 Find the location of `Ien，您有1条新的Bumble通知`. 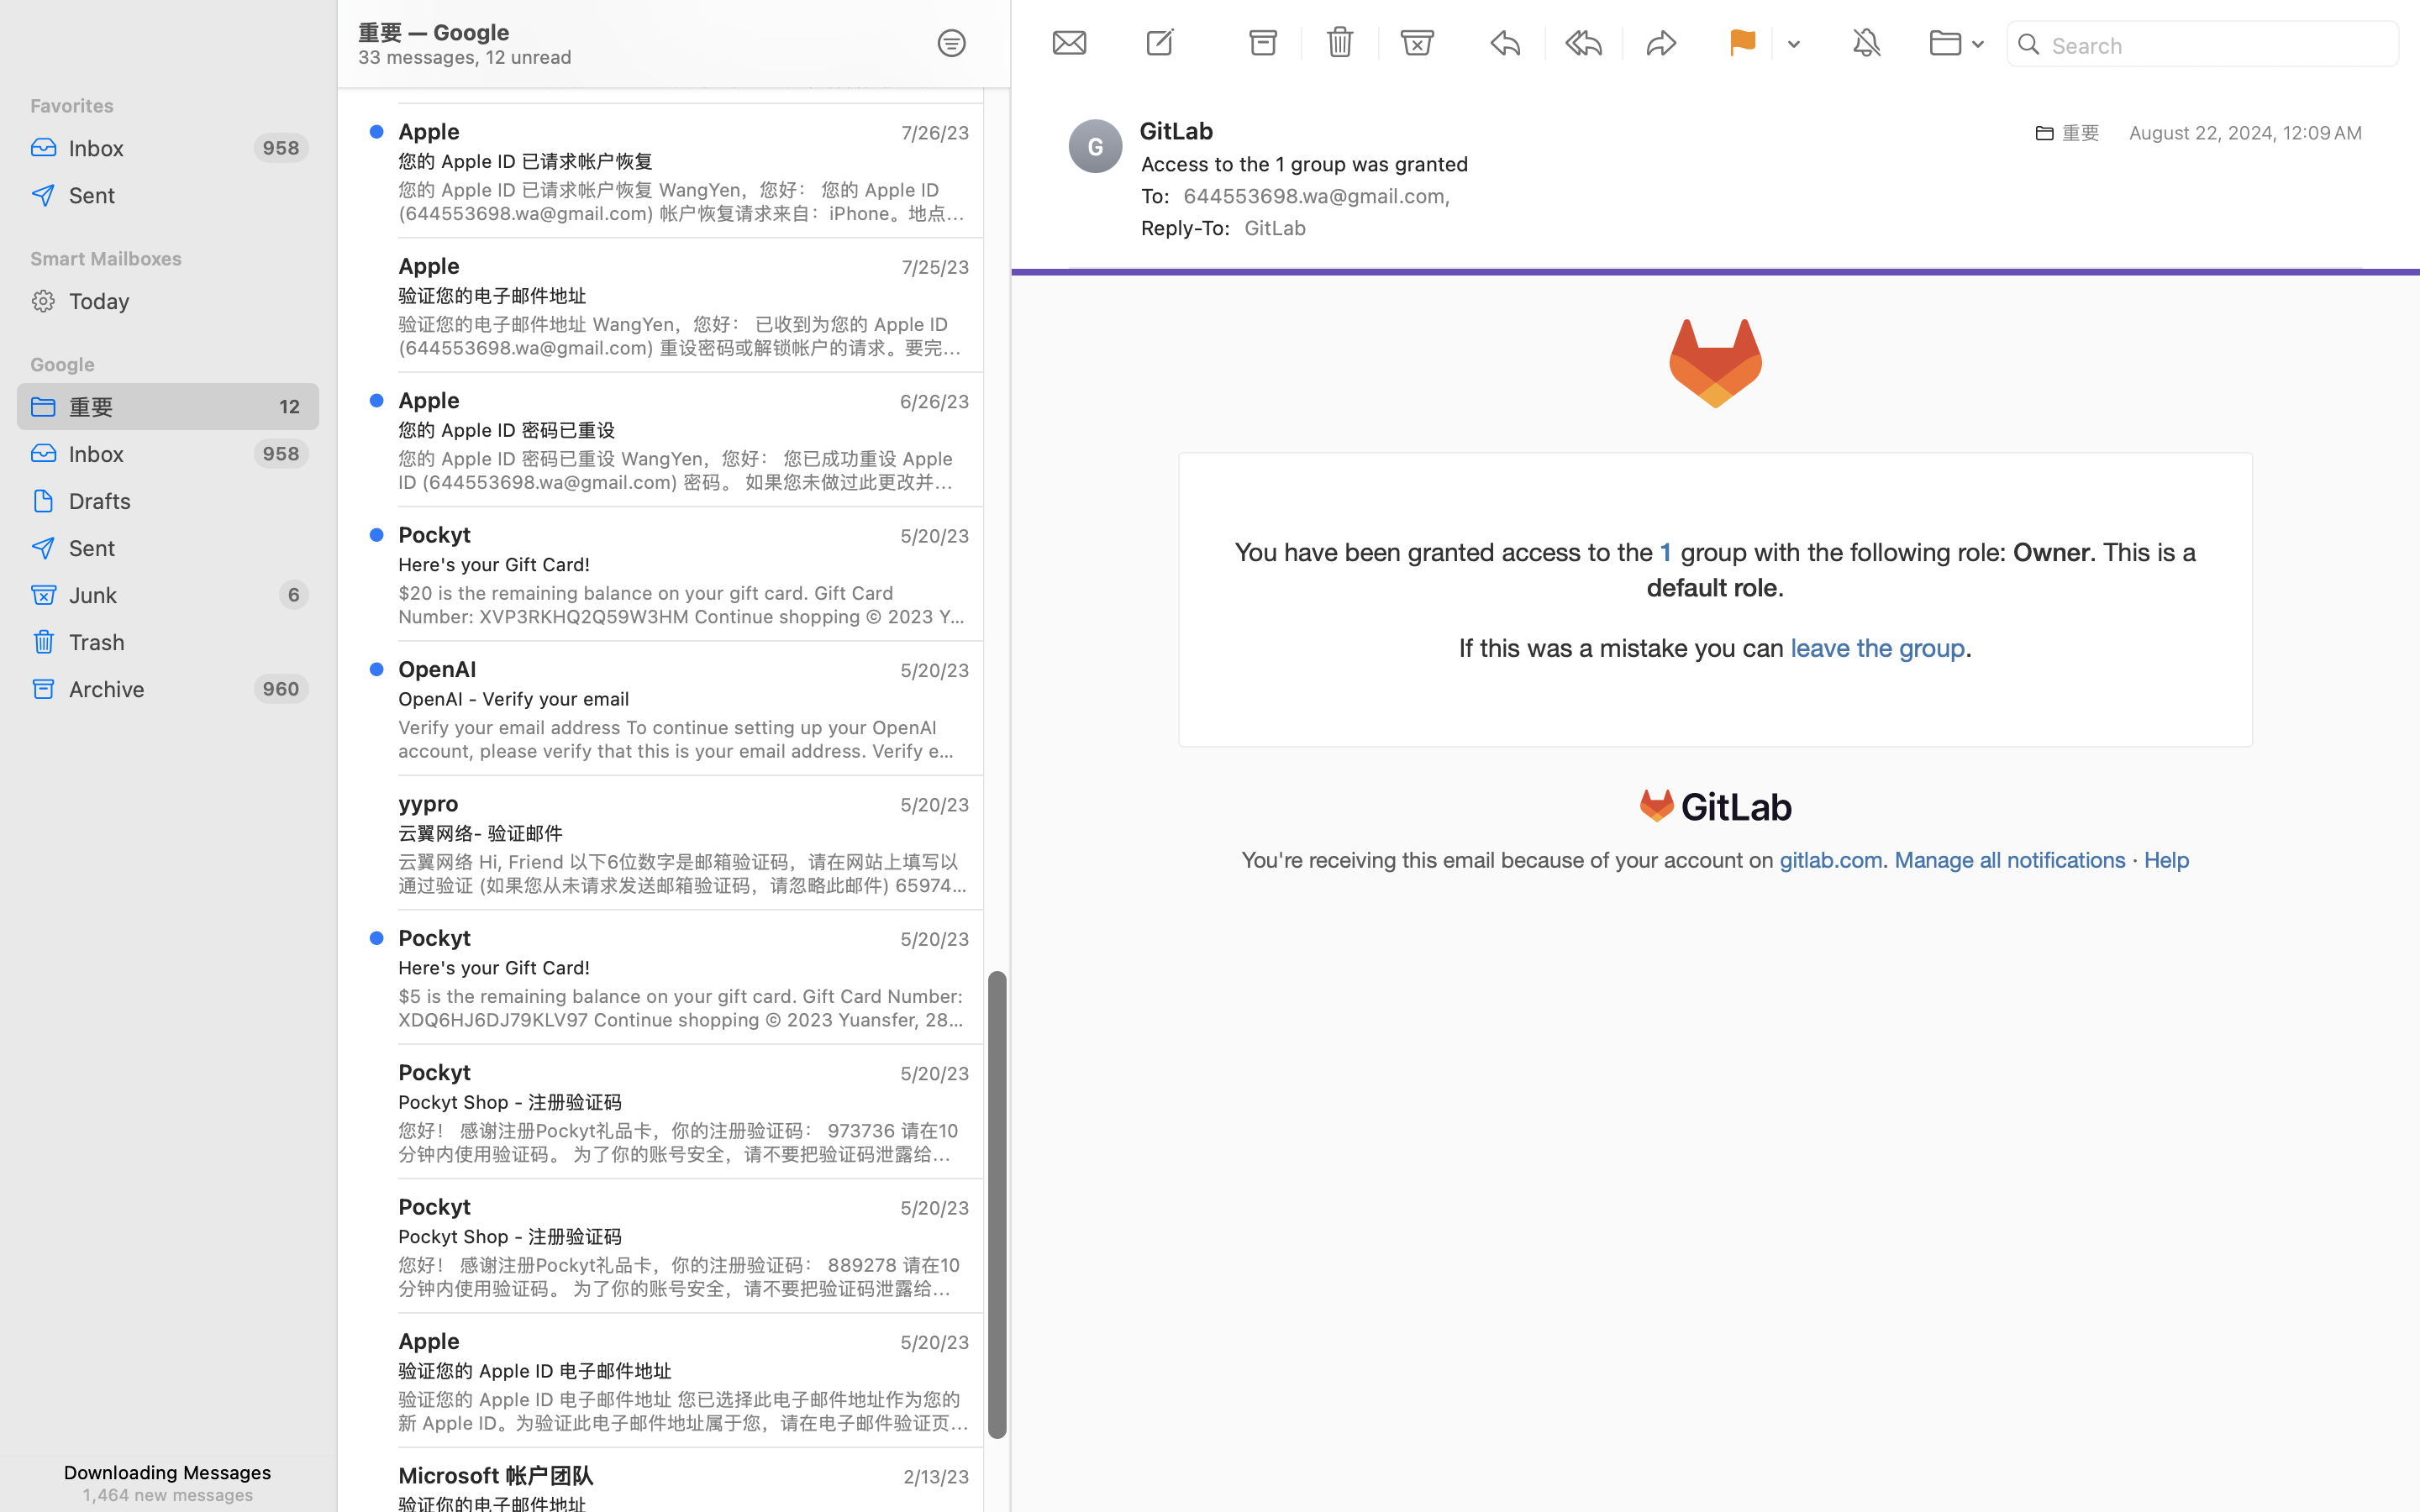

Ien，您有1条新的Bumble通知 is located at coordinates (677, 27).